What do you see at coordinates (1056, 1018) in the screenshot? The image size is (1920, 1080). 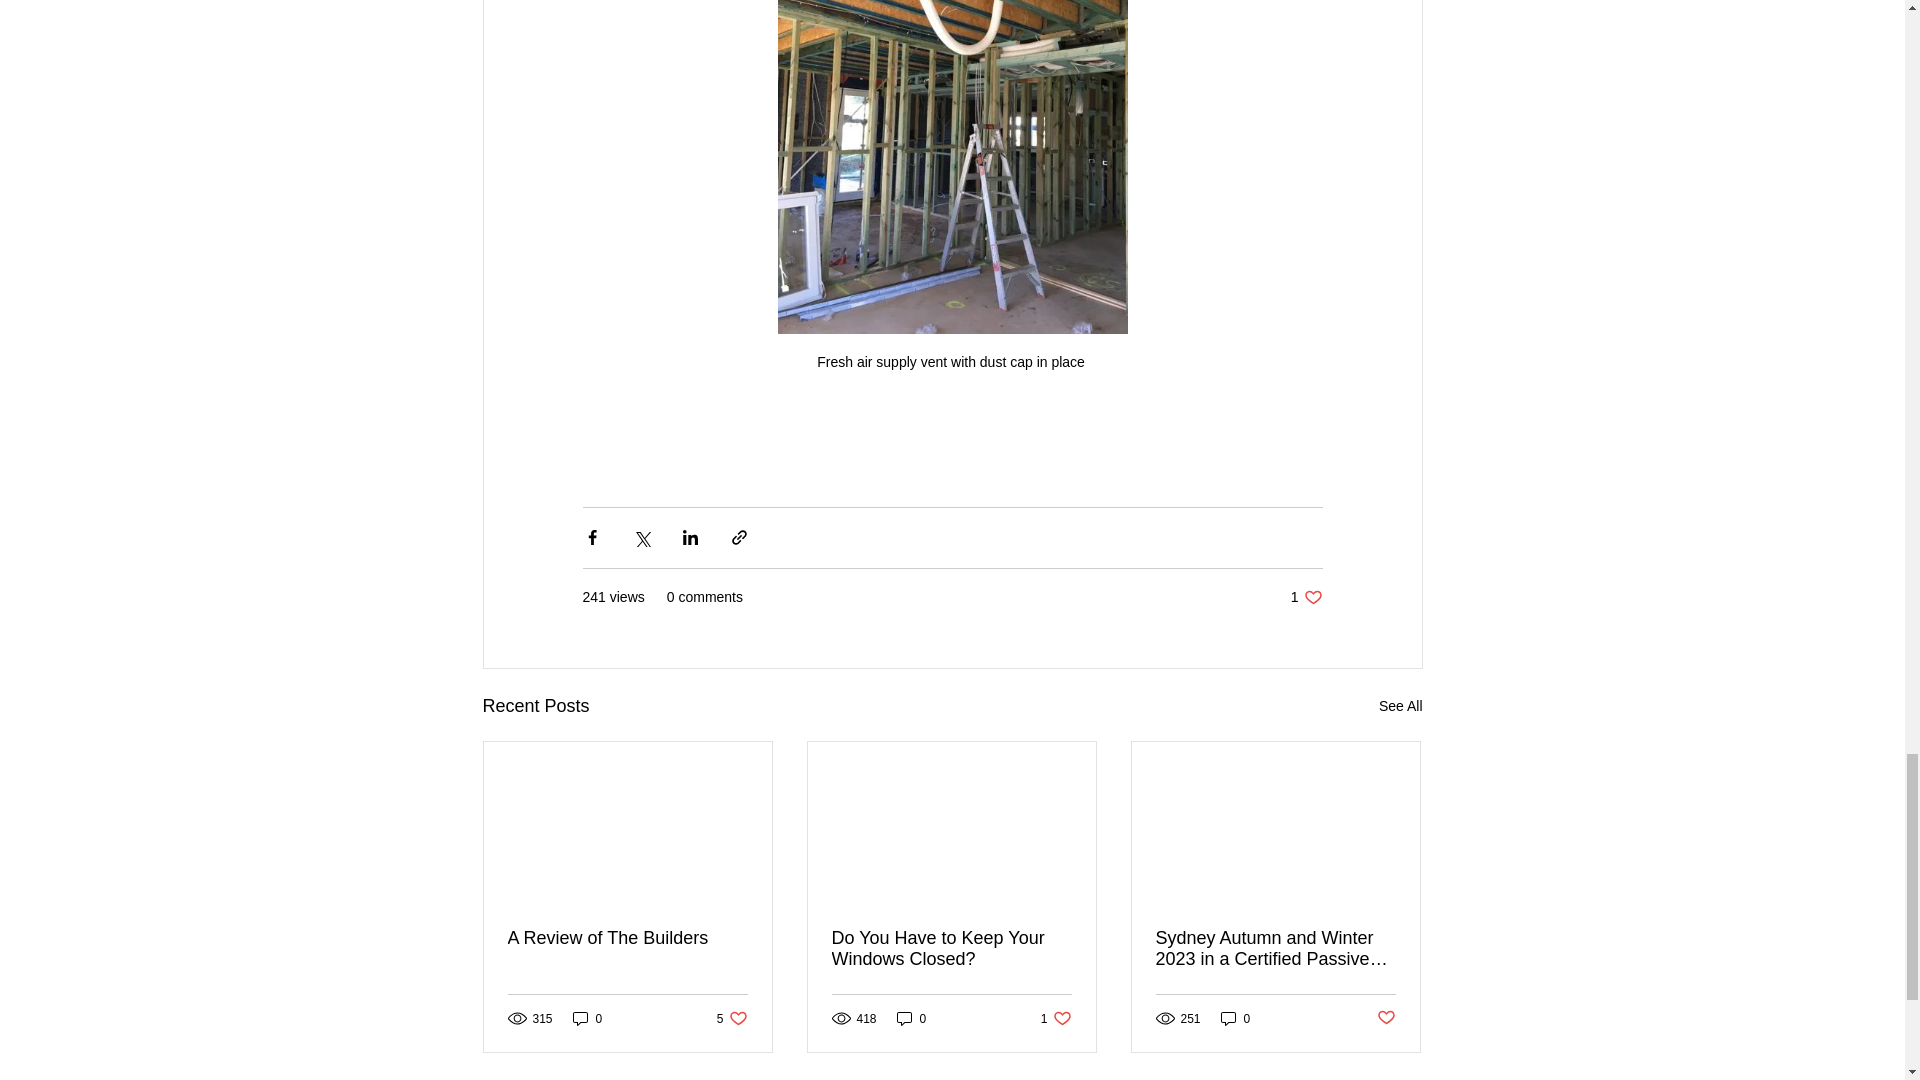 I see `0` at bounding box center [1056, 1018].